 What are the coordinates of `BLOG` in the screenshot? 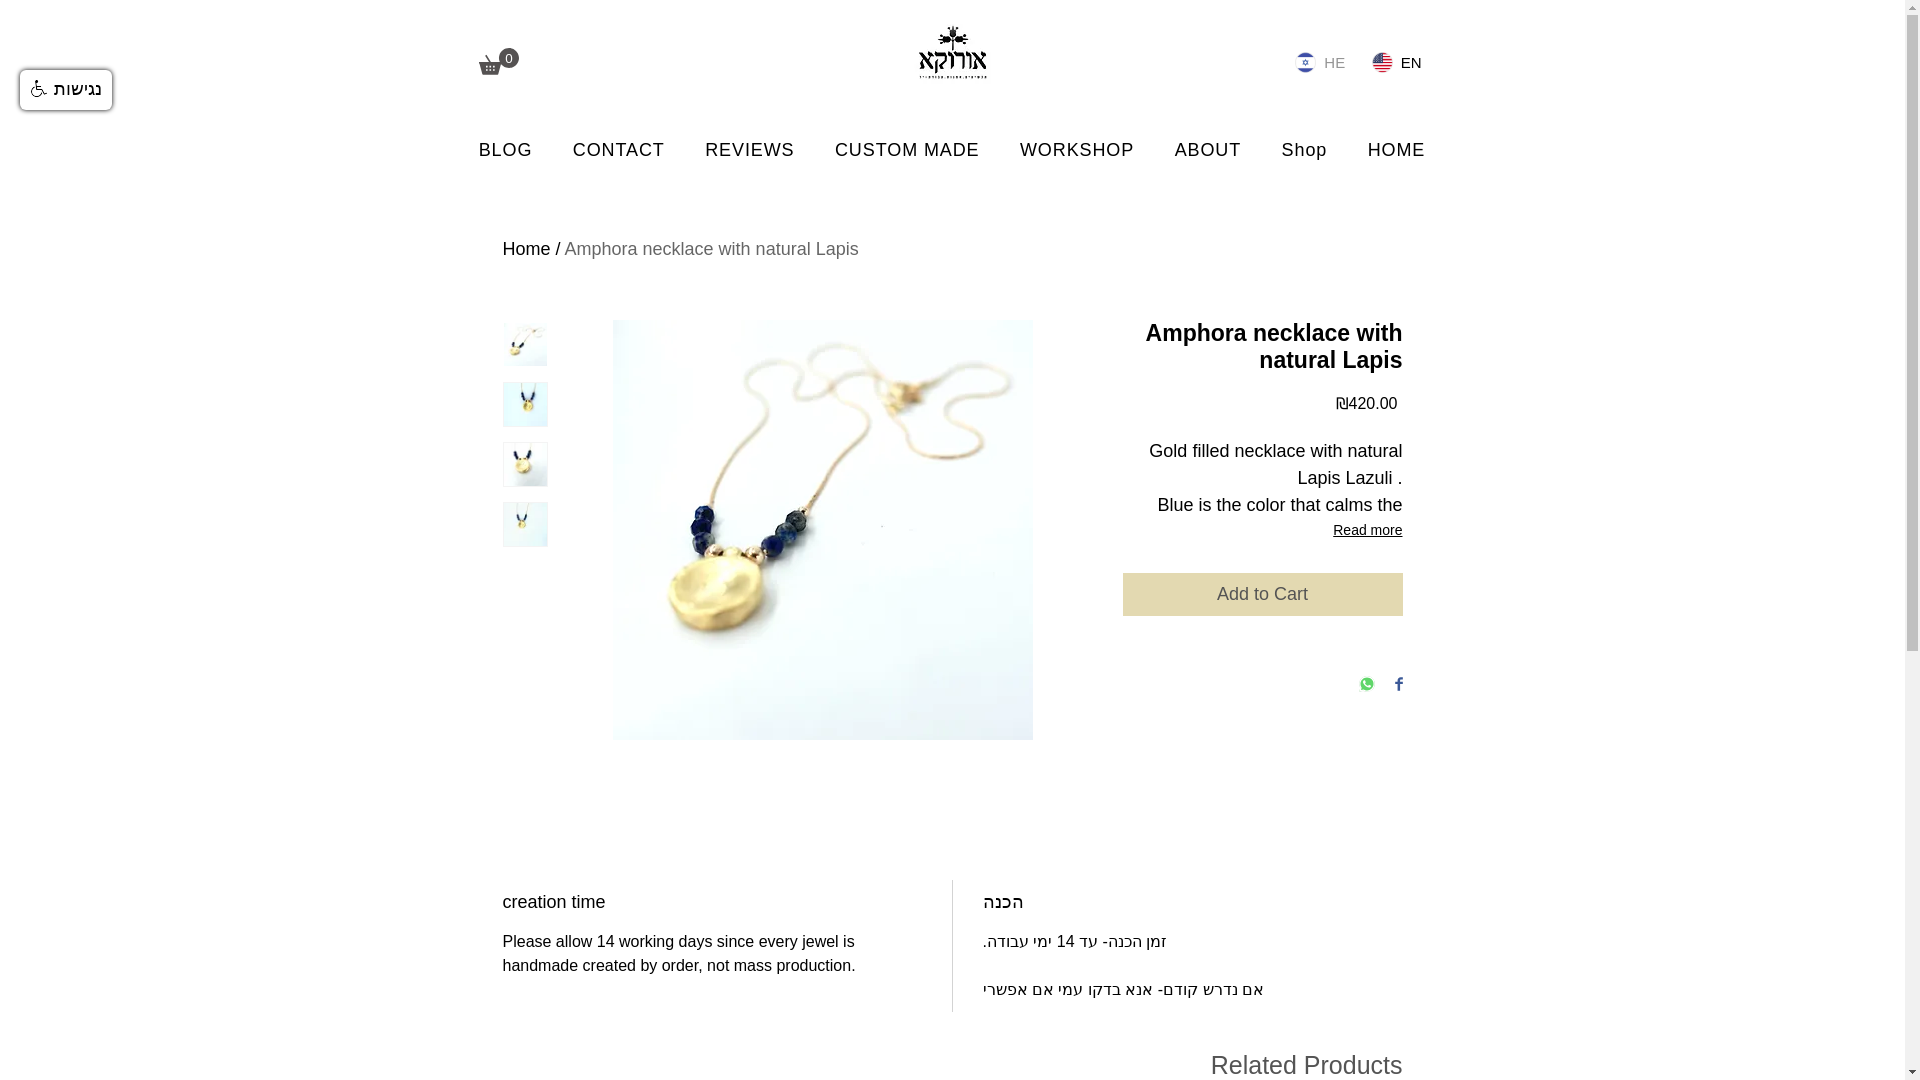 It's located at (504, 150).